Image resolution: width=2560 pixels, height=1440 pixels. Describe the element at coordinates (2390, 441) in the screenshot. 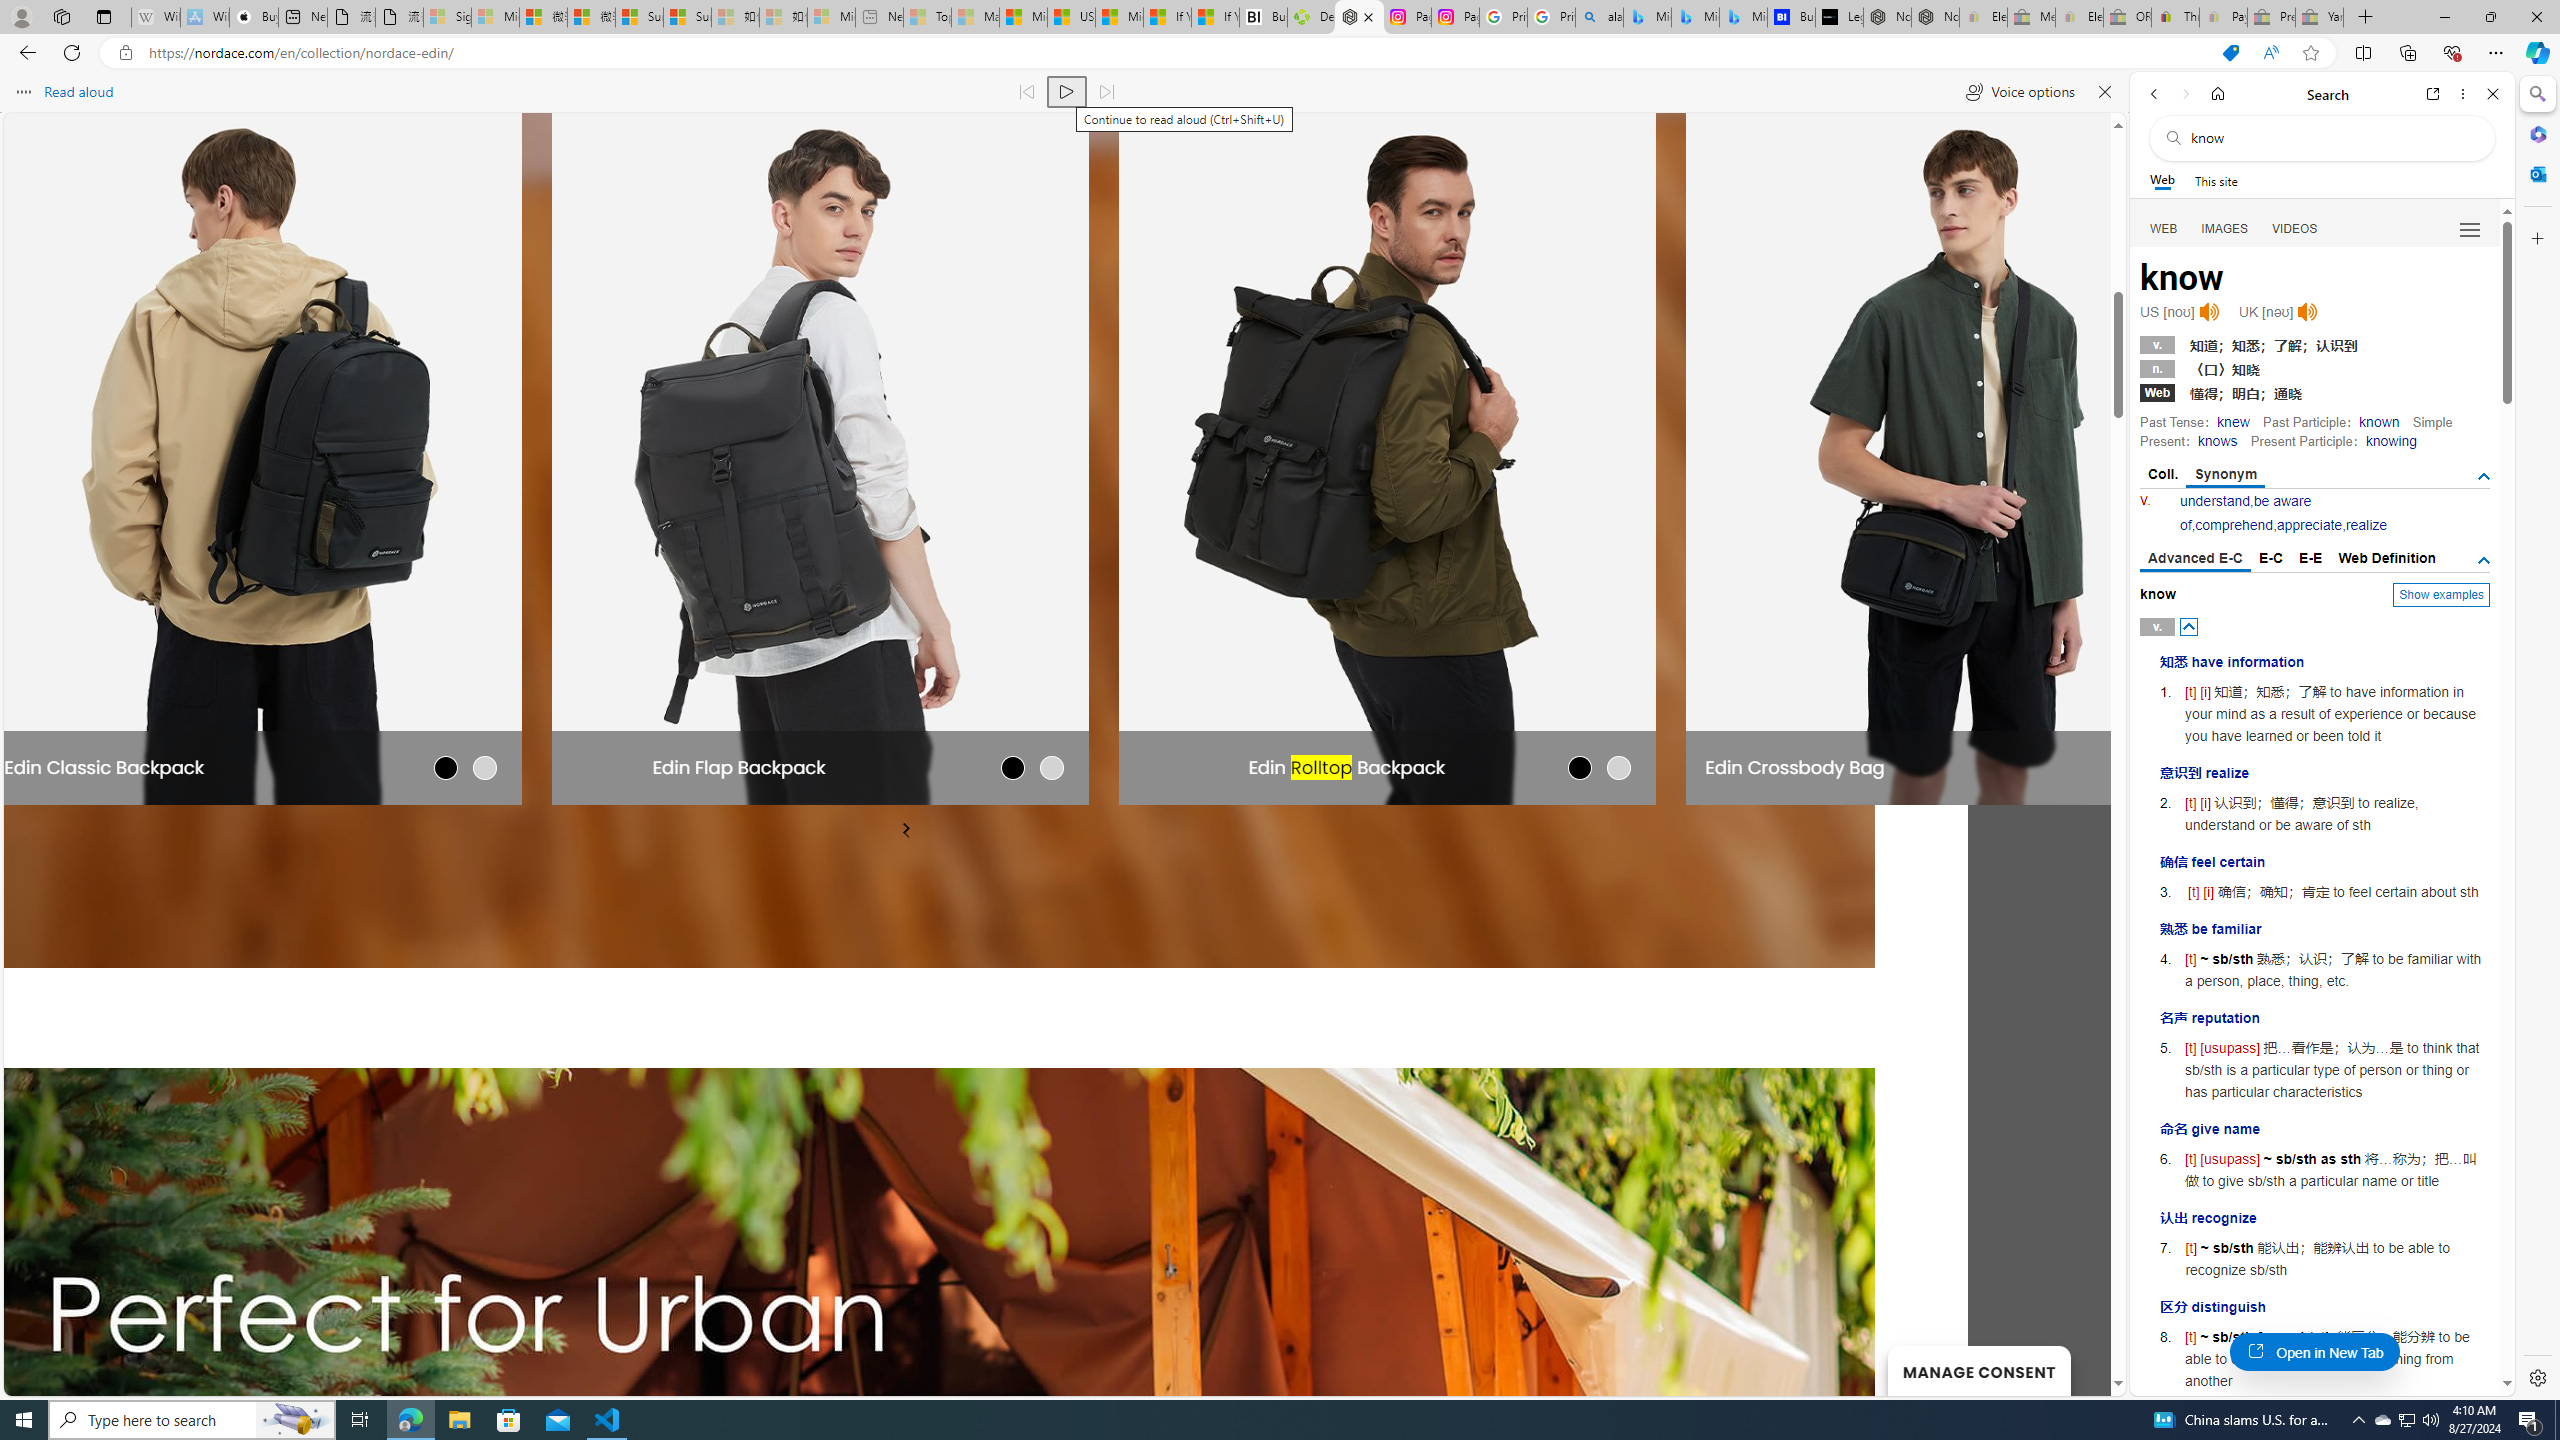

I see `knowing` at that location.